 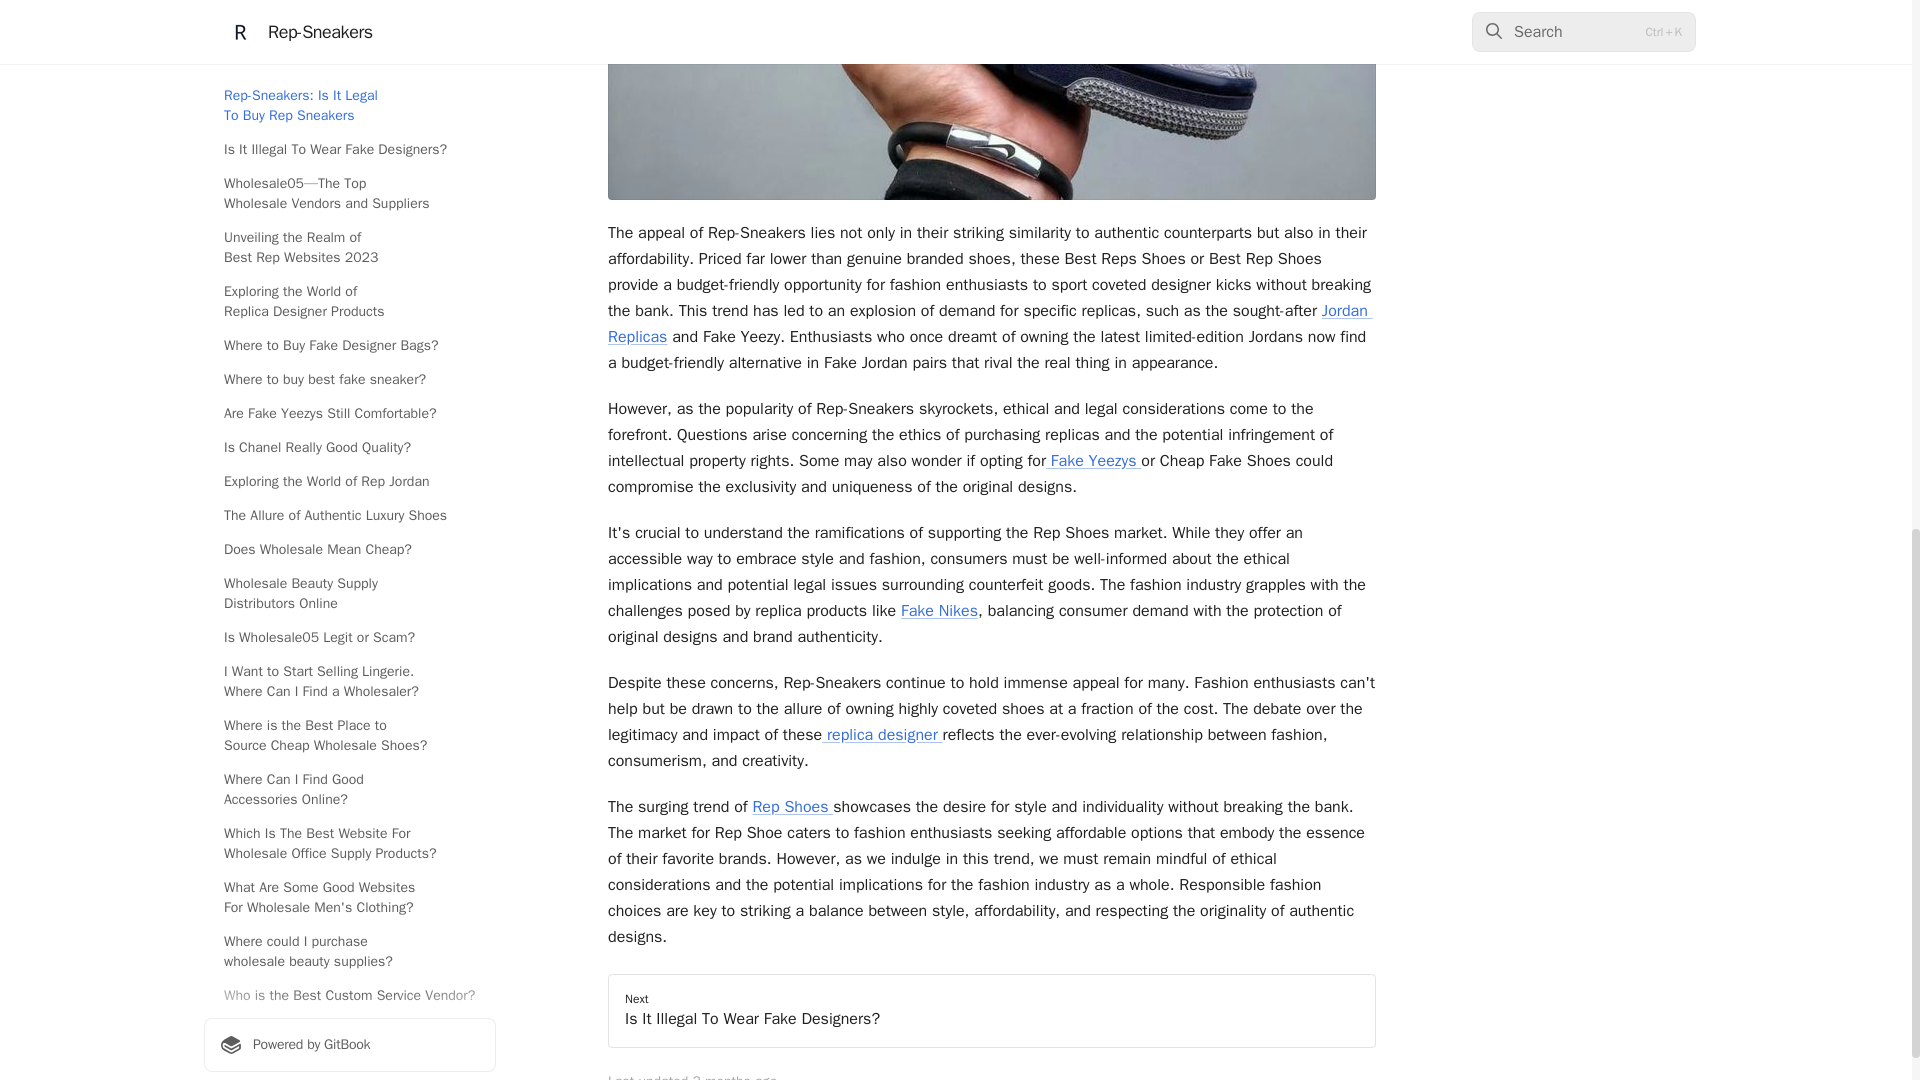 What do you see at coordinates (938, 610) in the screenshot?
I see `Fake Nikes` at bounding box center [938, 610].